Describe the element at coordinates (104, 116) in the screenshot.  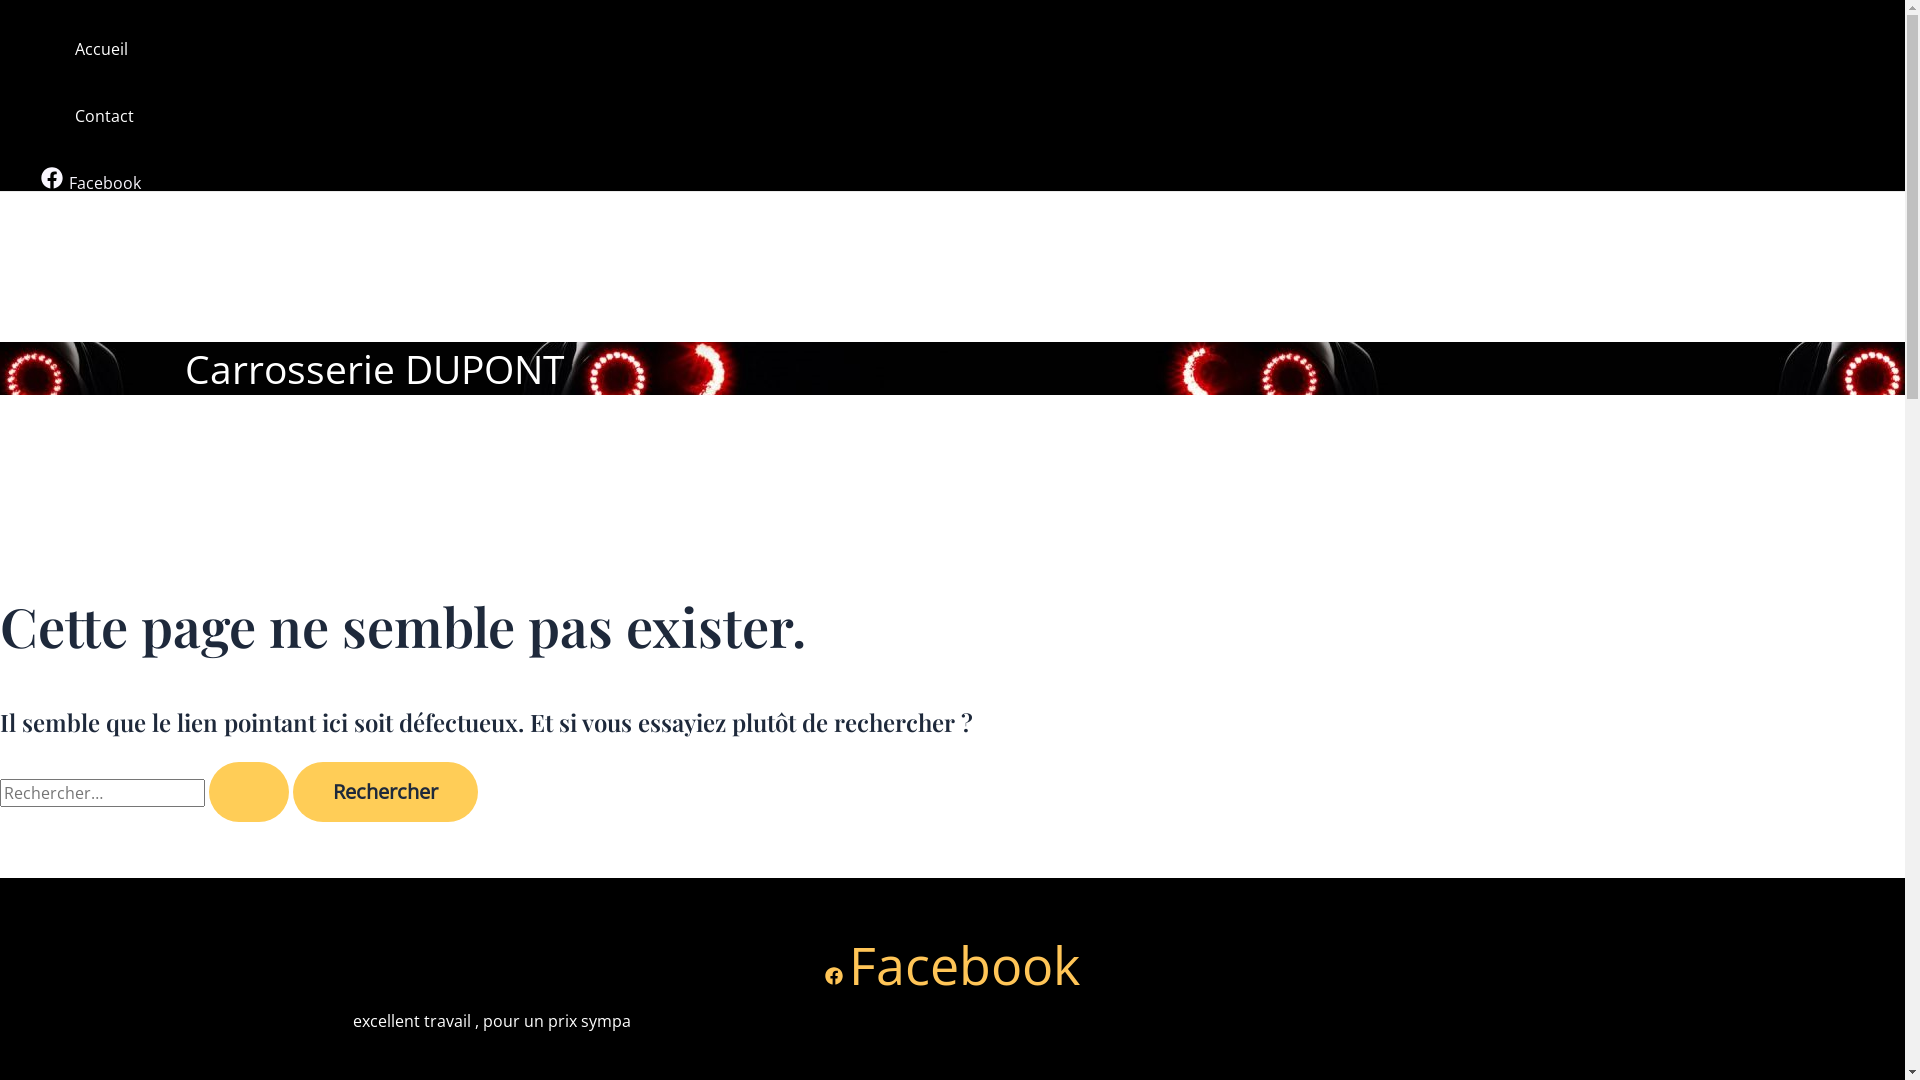
I see `Contact` at that location.